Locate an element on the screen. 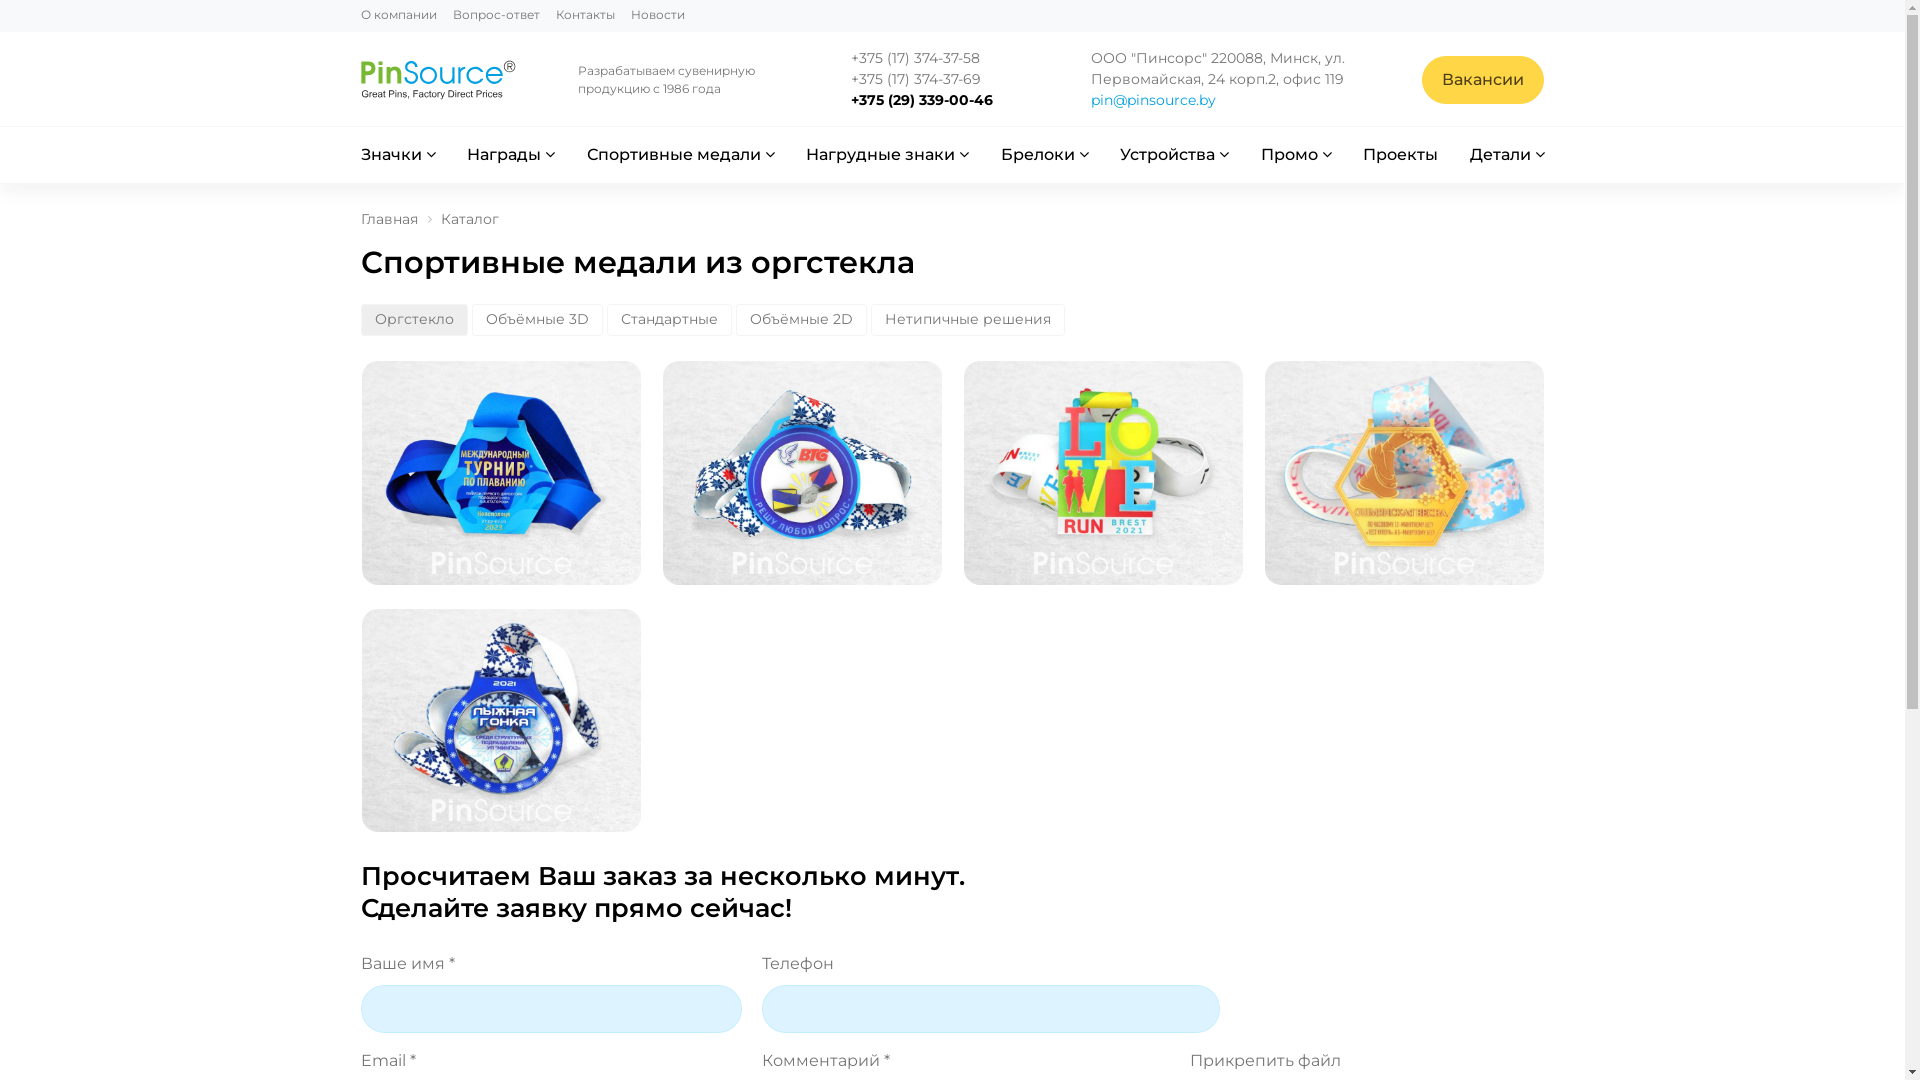 The width and height of the screenshot is (1920, 1080). +375 (29) 339-00-46 is located at coordinates (924, 100).